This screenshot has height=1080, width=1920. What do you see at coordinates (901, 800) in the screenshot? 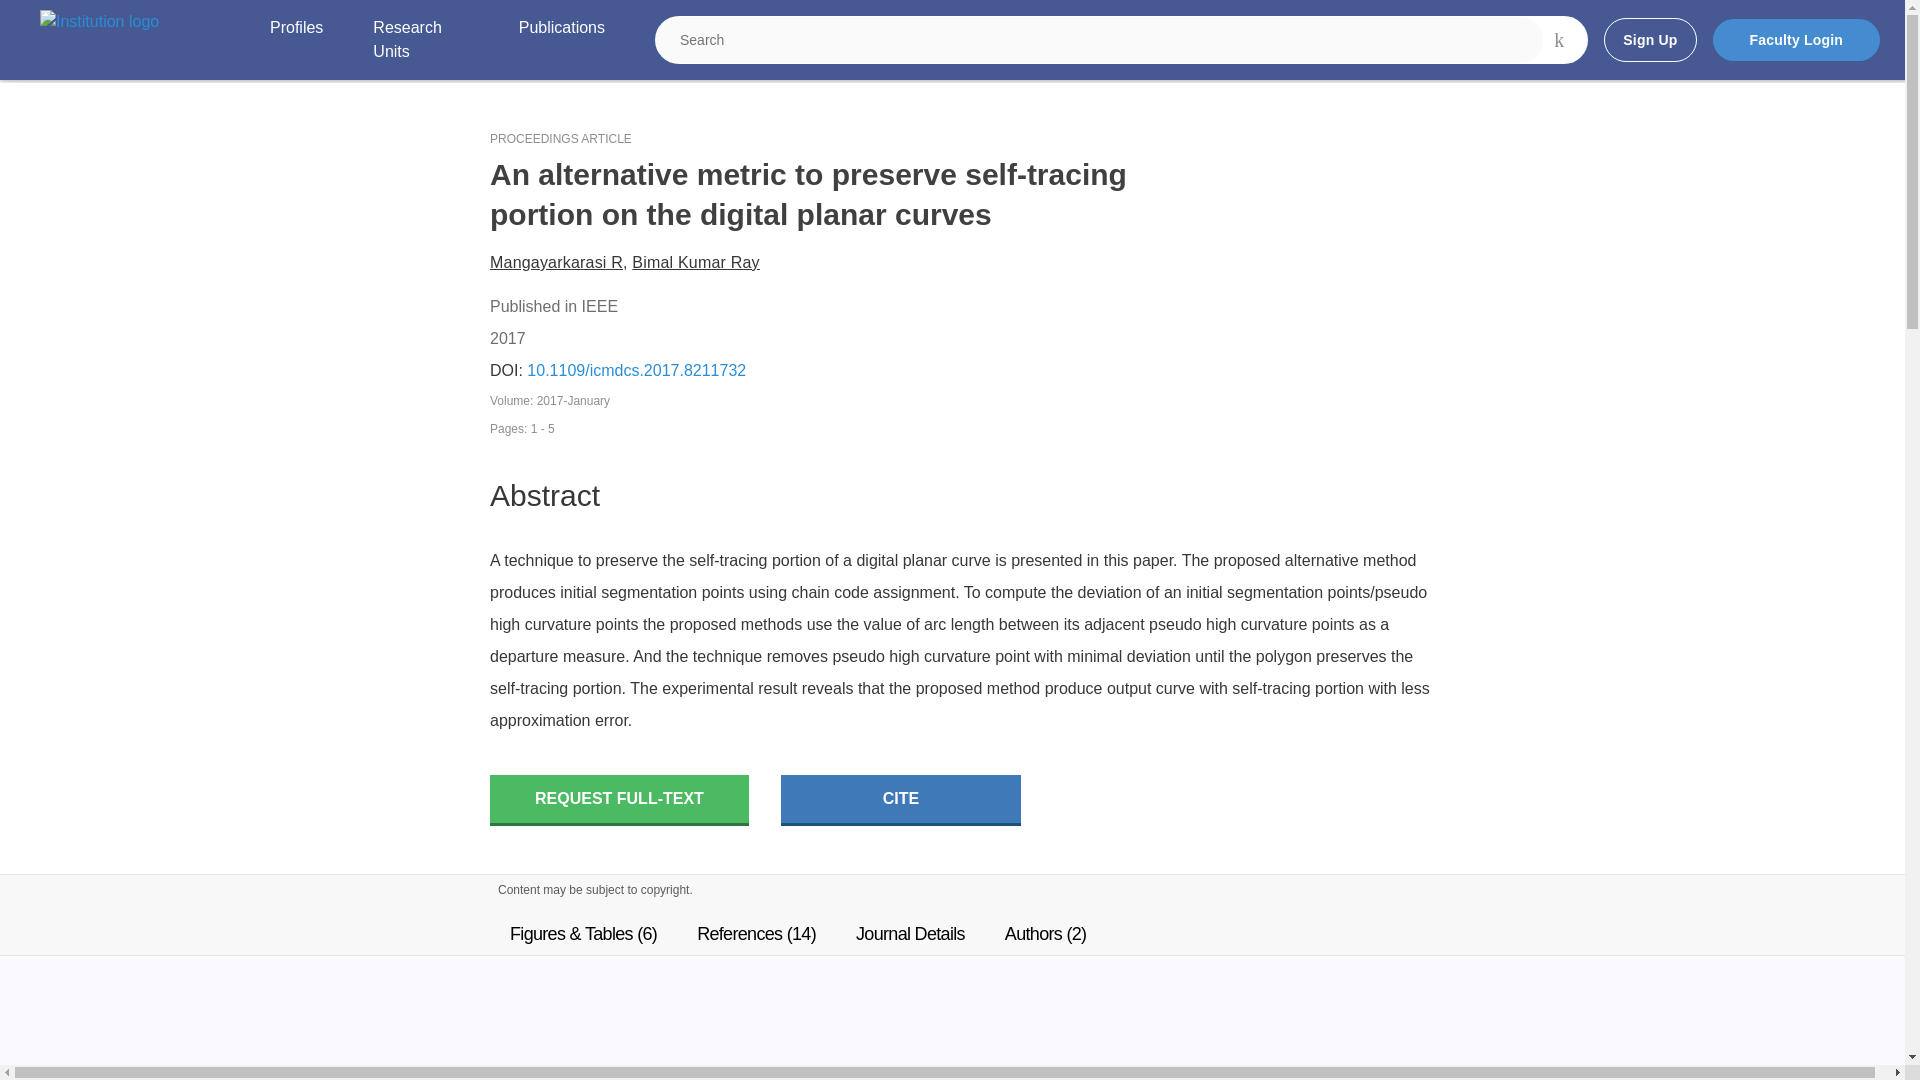
I see `CITE` at bounding box center [901, 800].